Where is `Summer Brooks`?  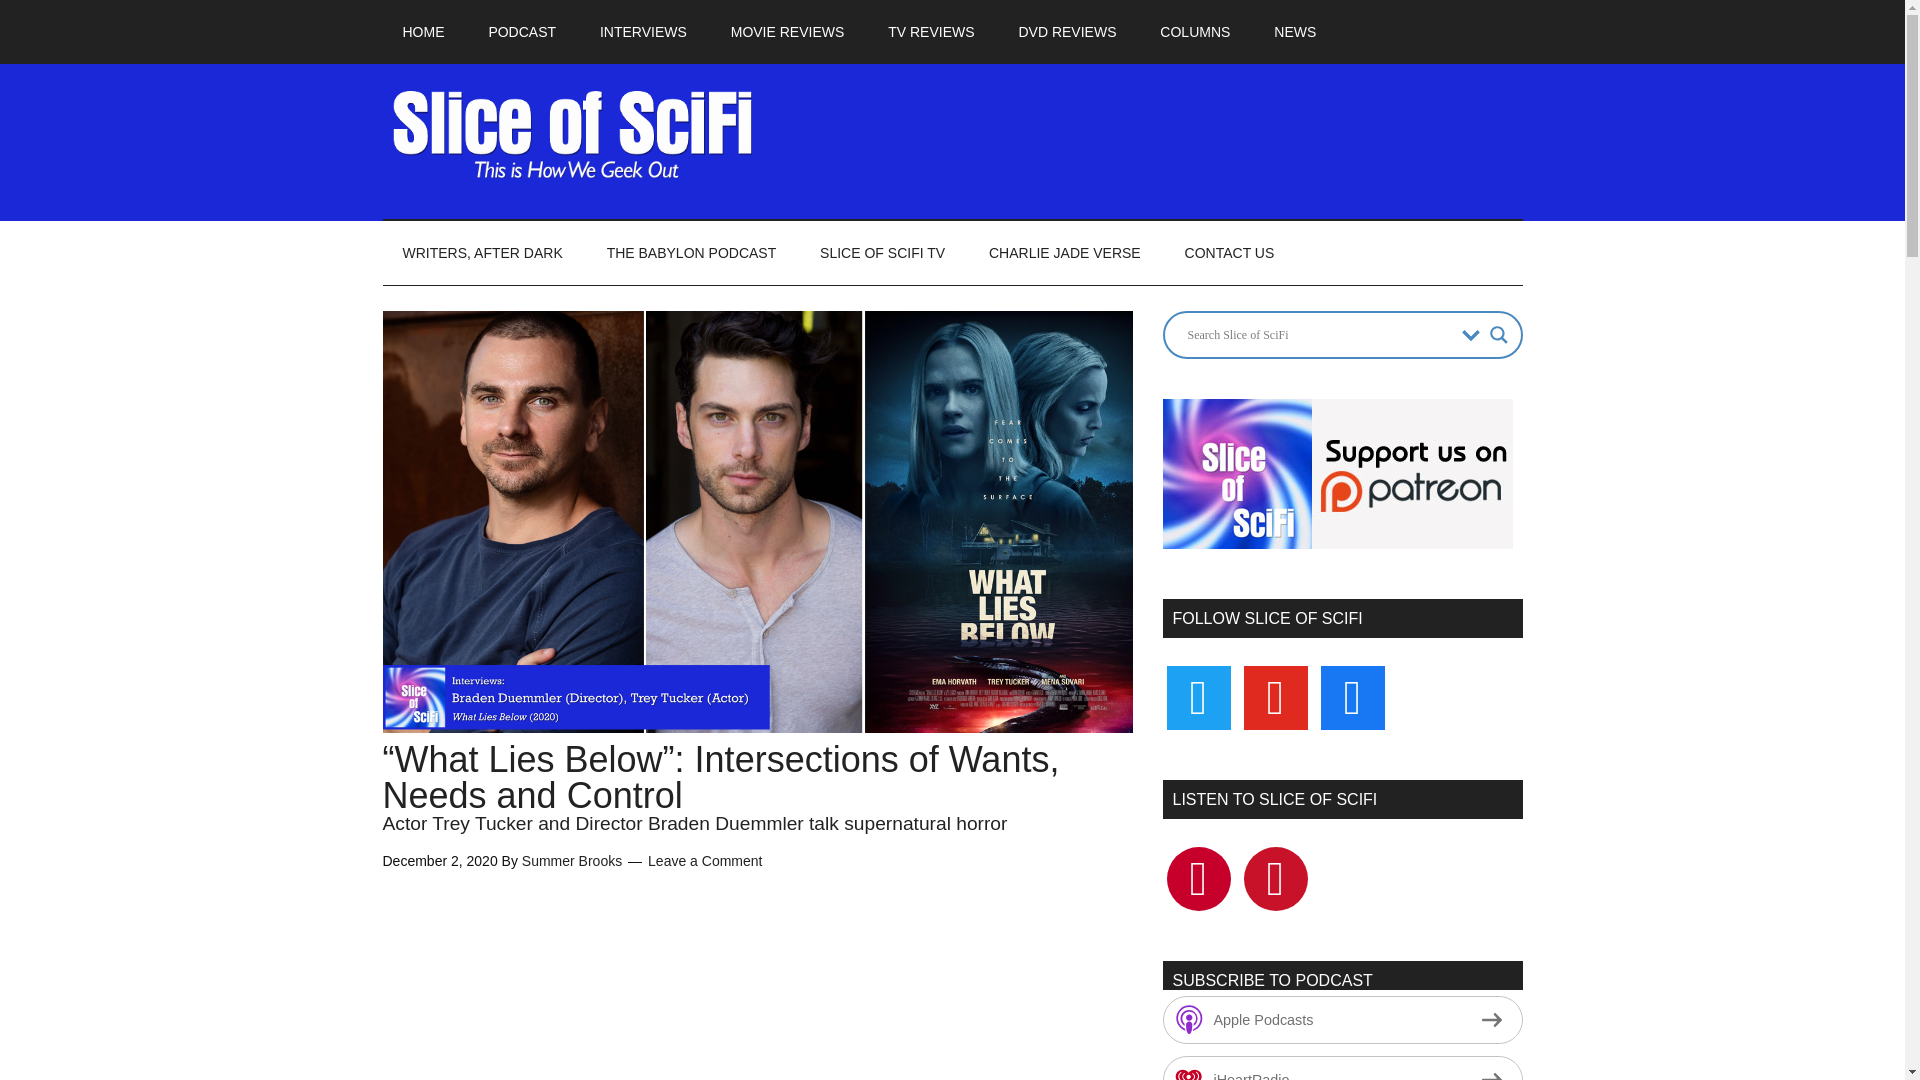
Summer Brooks is located at coordinates (572, 861).